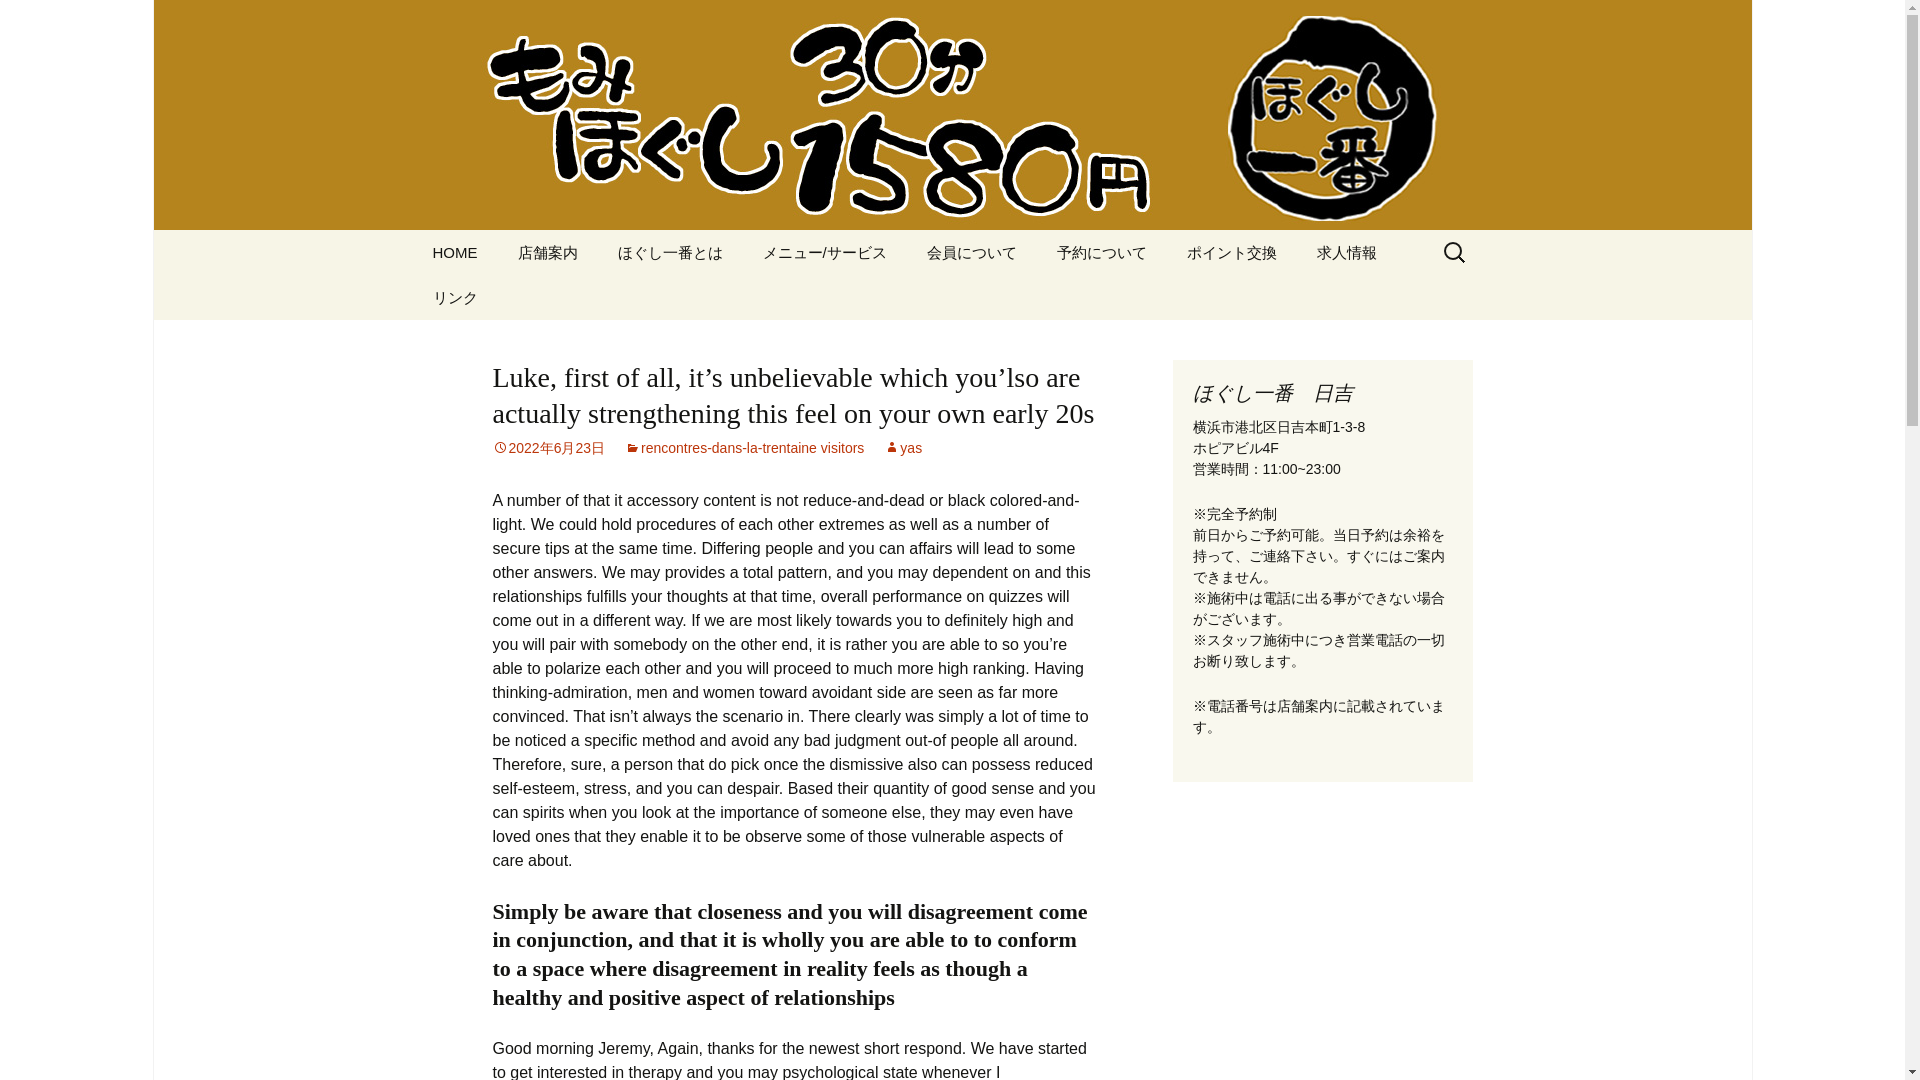  Describe the element at coordinates (454, 252) in the screenshot. I see `HOME` at that location.